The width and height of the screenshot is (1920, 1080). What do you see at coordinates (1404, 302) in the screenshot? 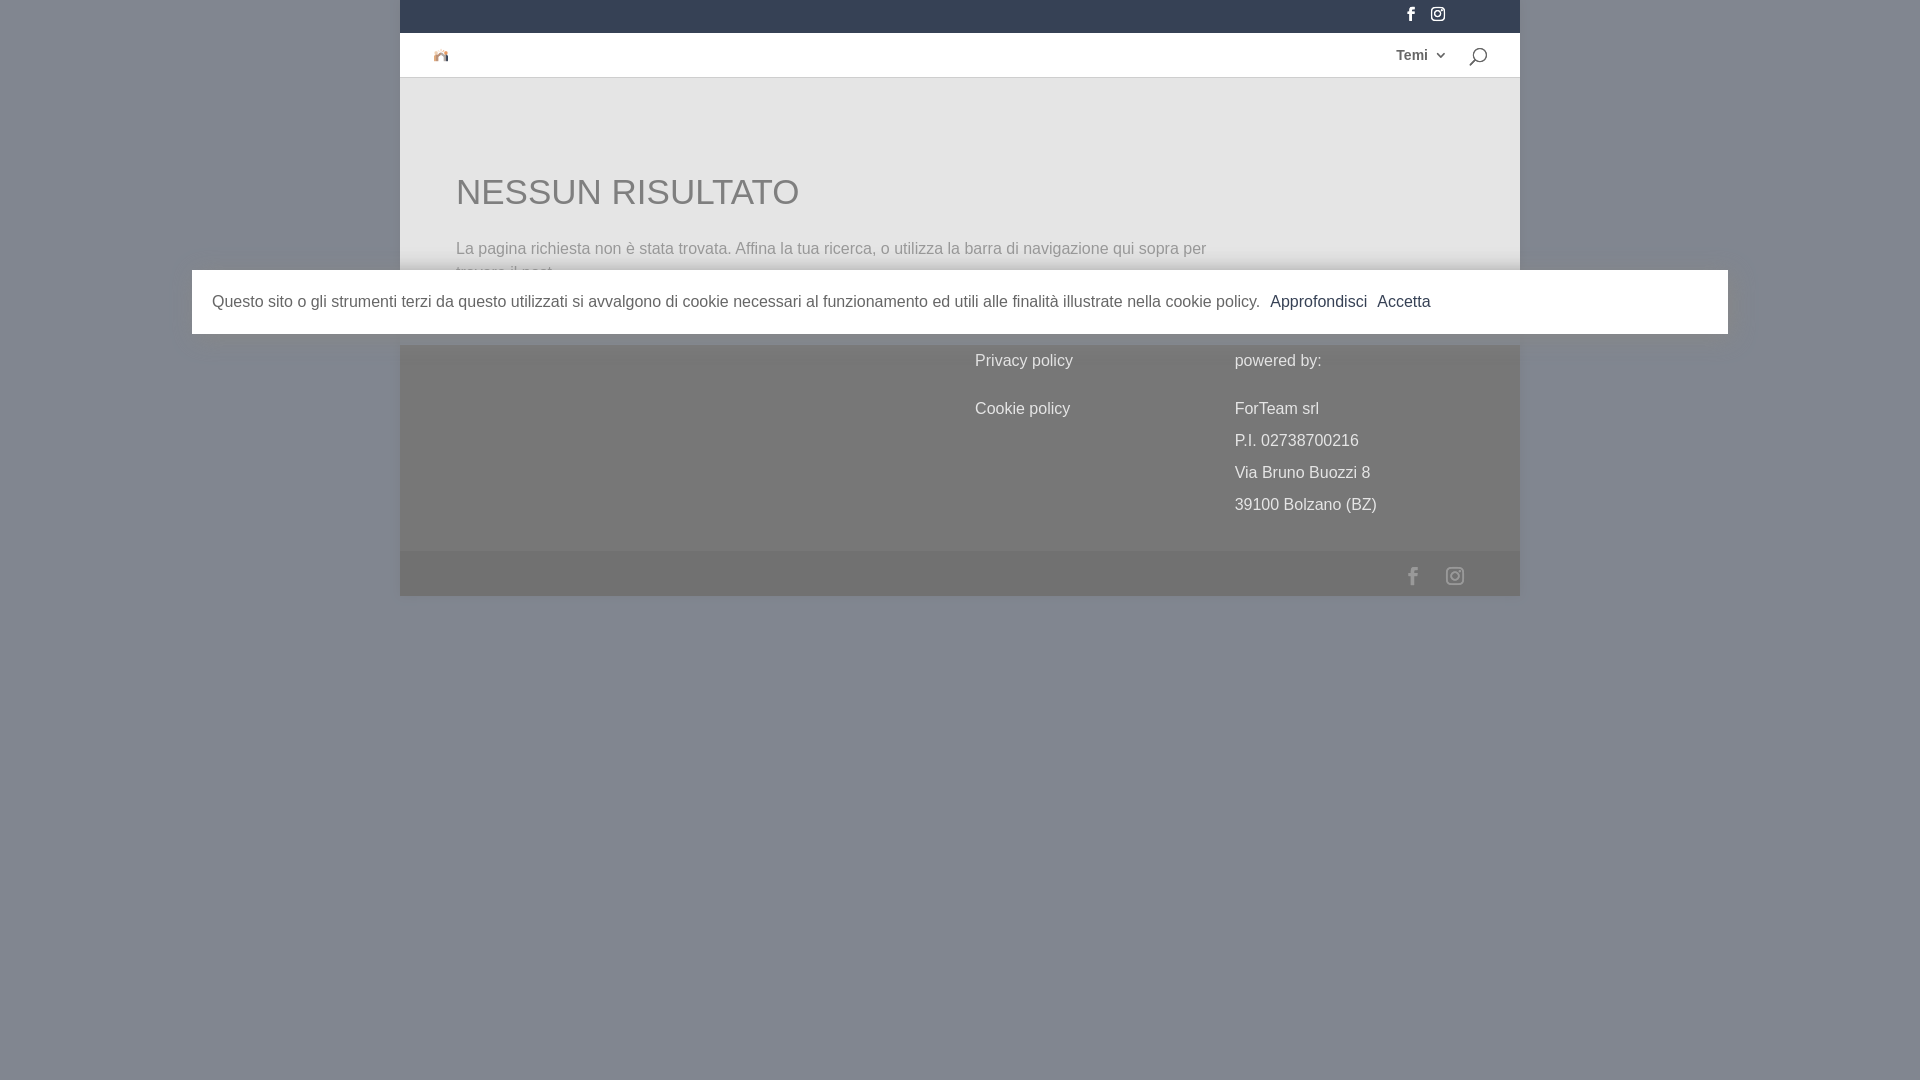
I see `Accetta` at bounding box center [1404, 302].